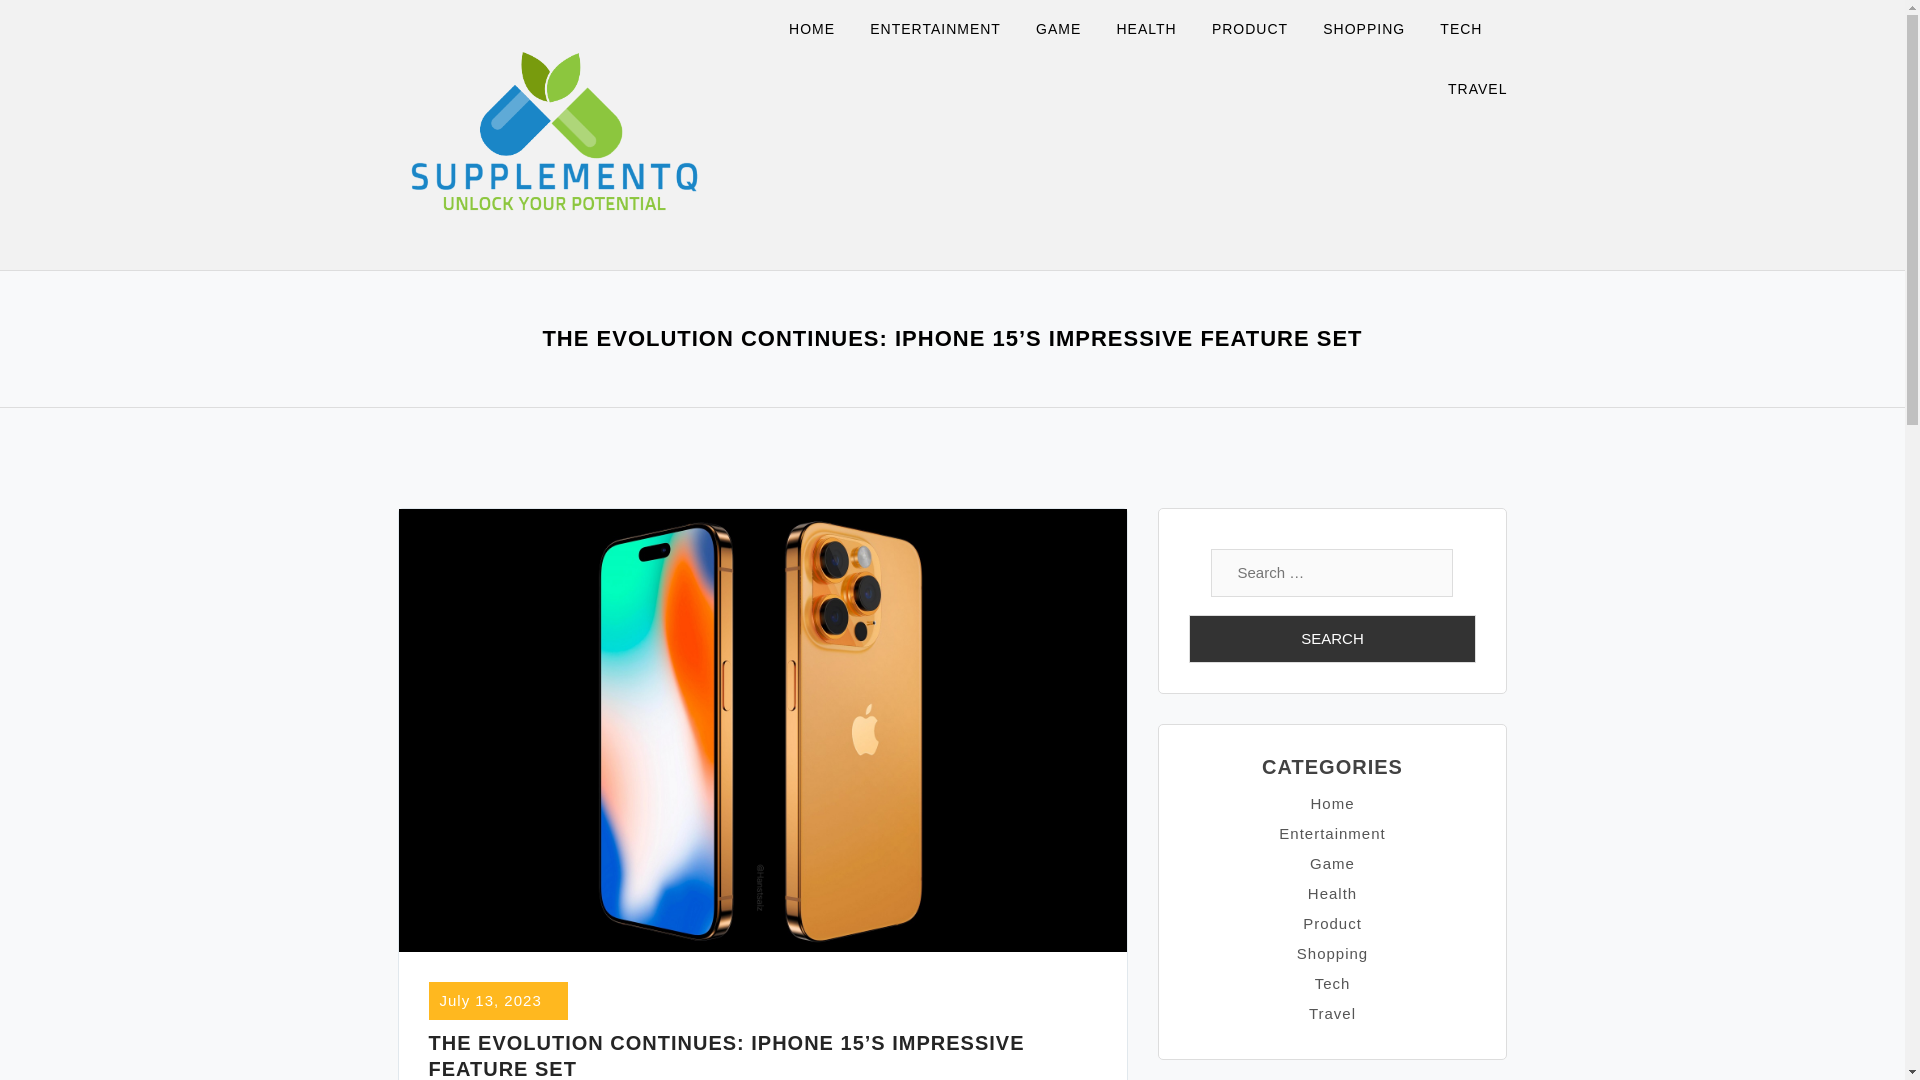  Describe the element at coordinates (1158, 30) in the screenshot. I see `HEALTH` at that location.